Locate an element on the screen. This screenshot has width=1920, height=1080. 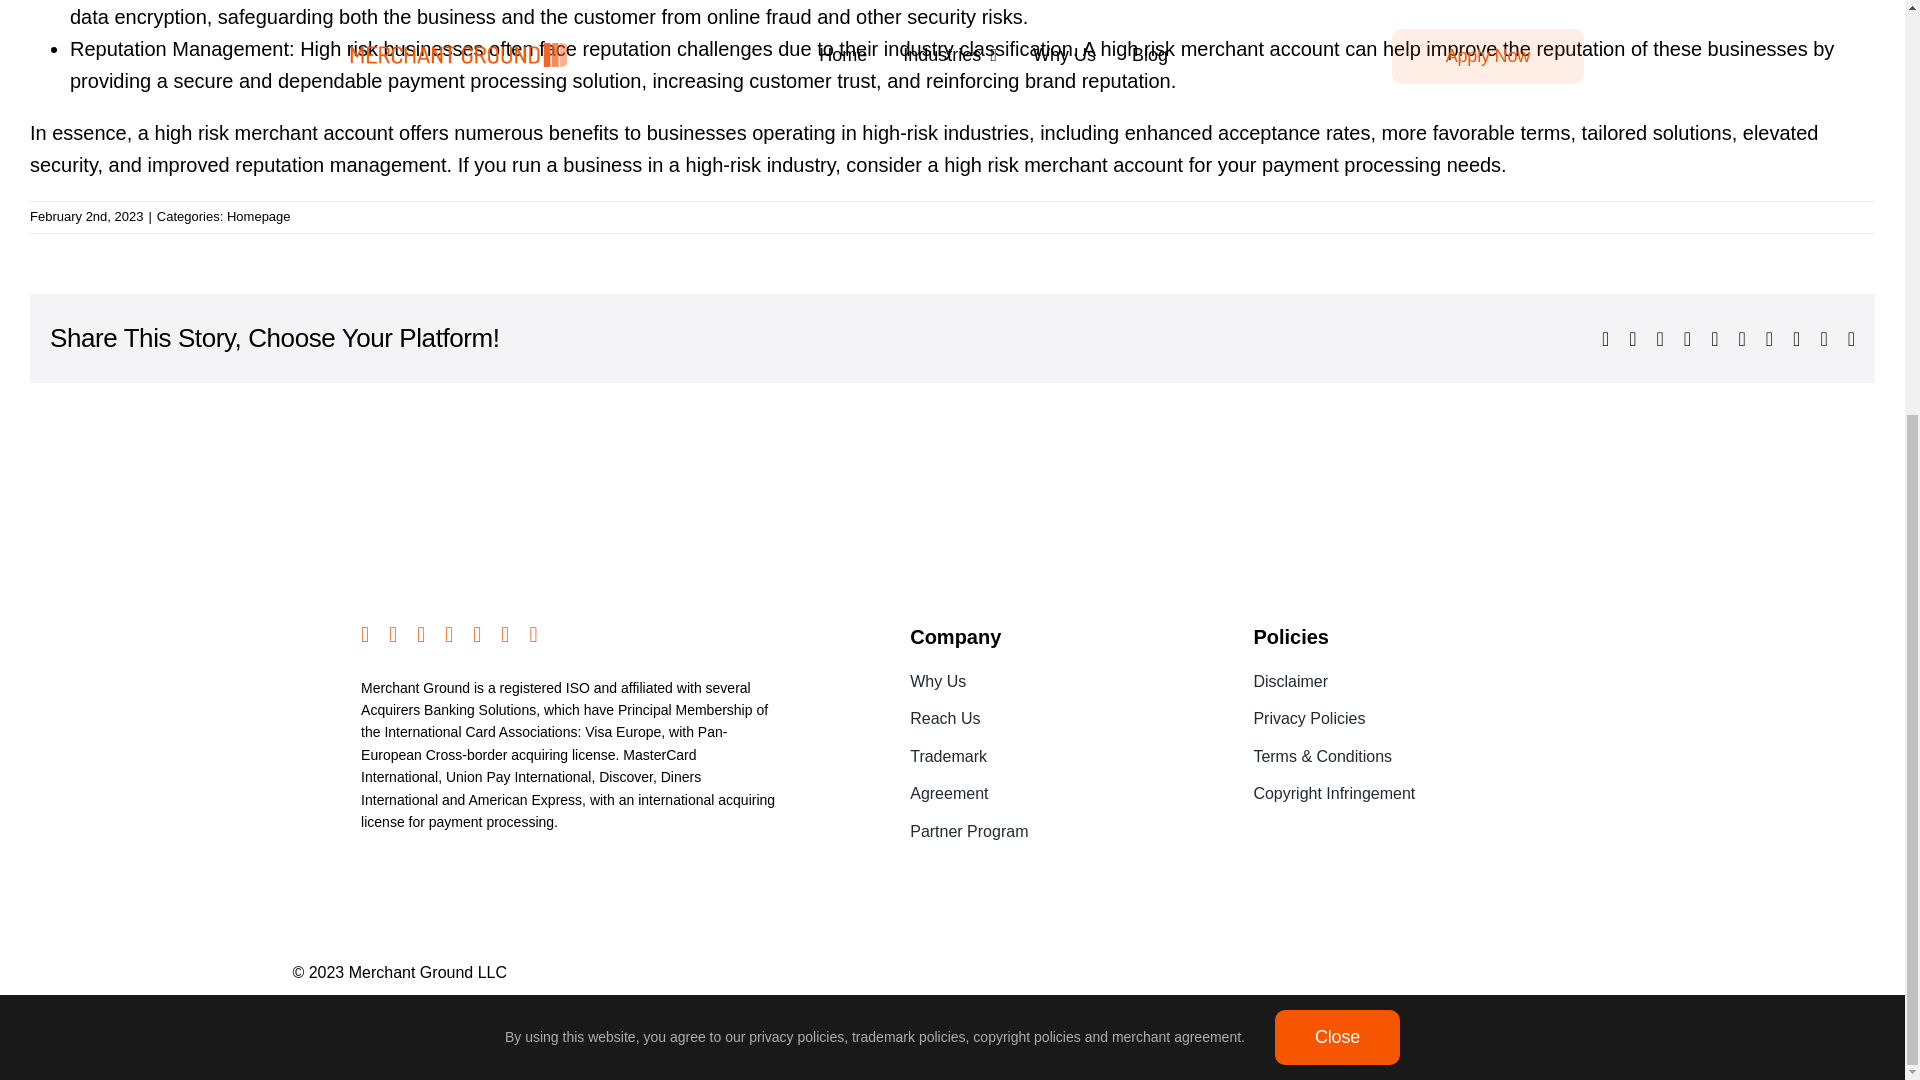
Why Us is located at coordinates (1056, 682).